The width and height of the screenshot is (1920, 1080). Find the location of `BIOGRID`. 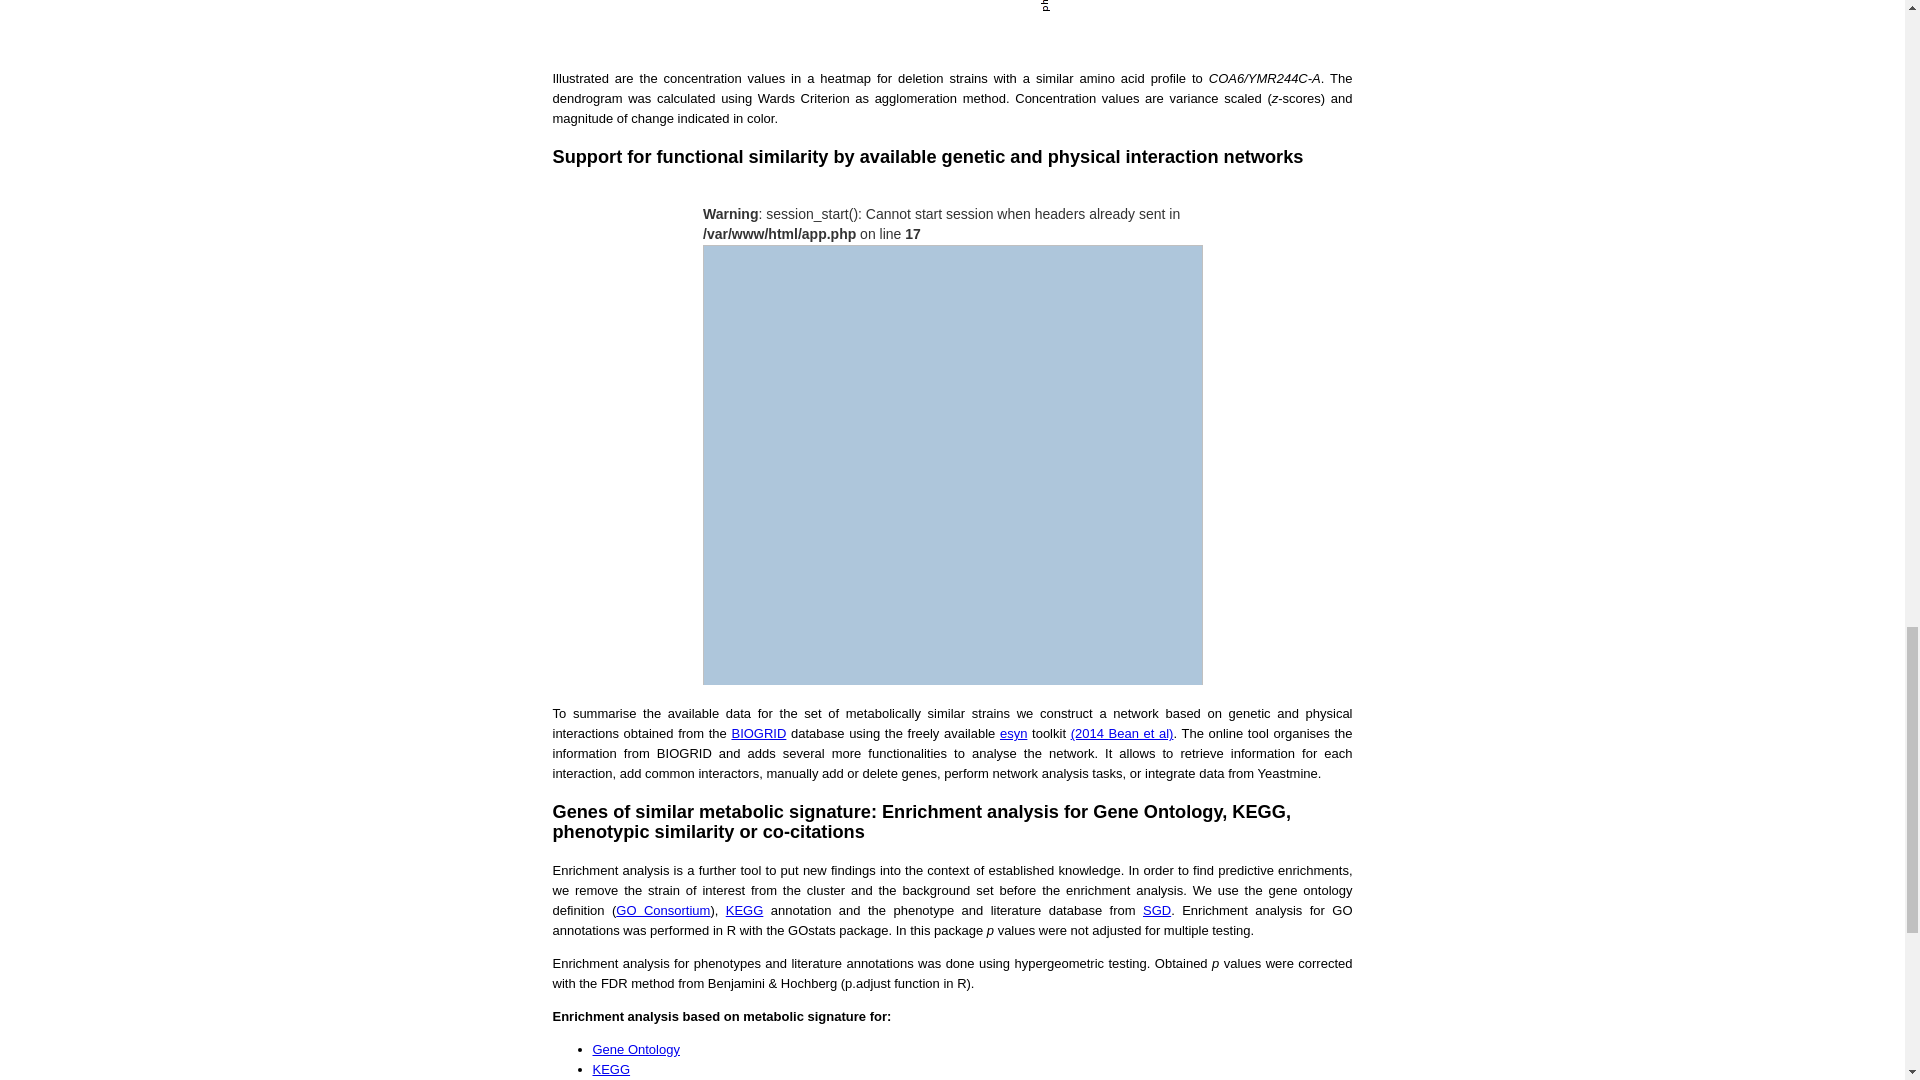

BIOGRID is located at coordinates (758, 732).